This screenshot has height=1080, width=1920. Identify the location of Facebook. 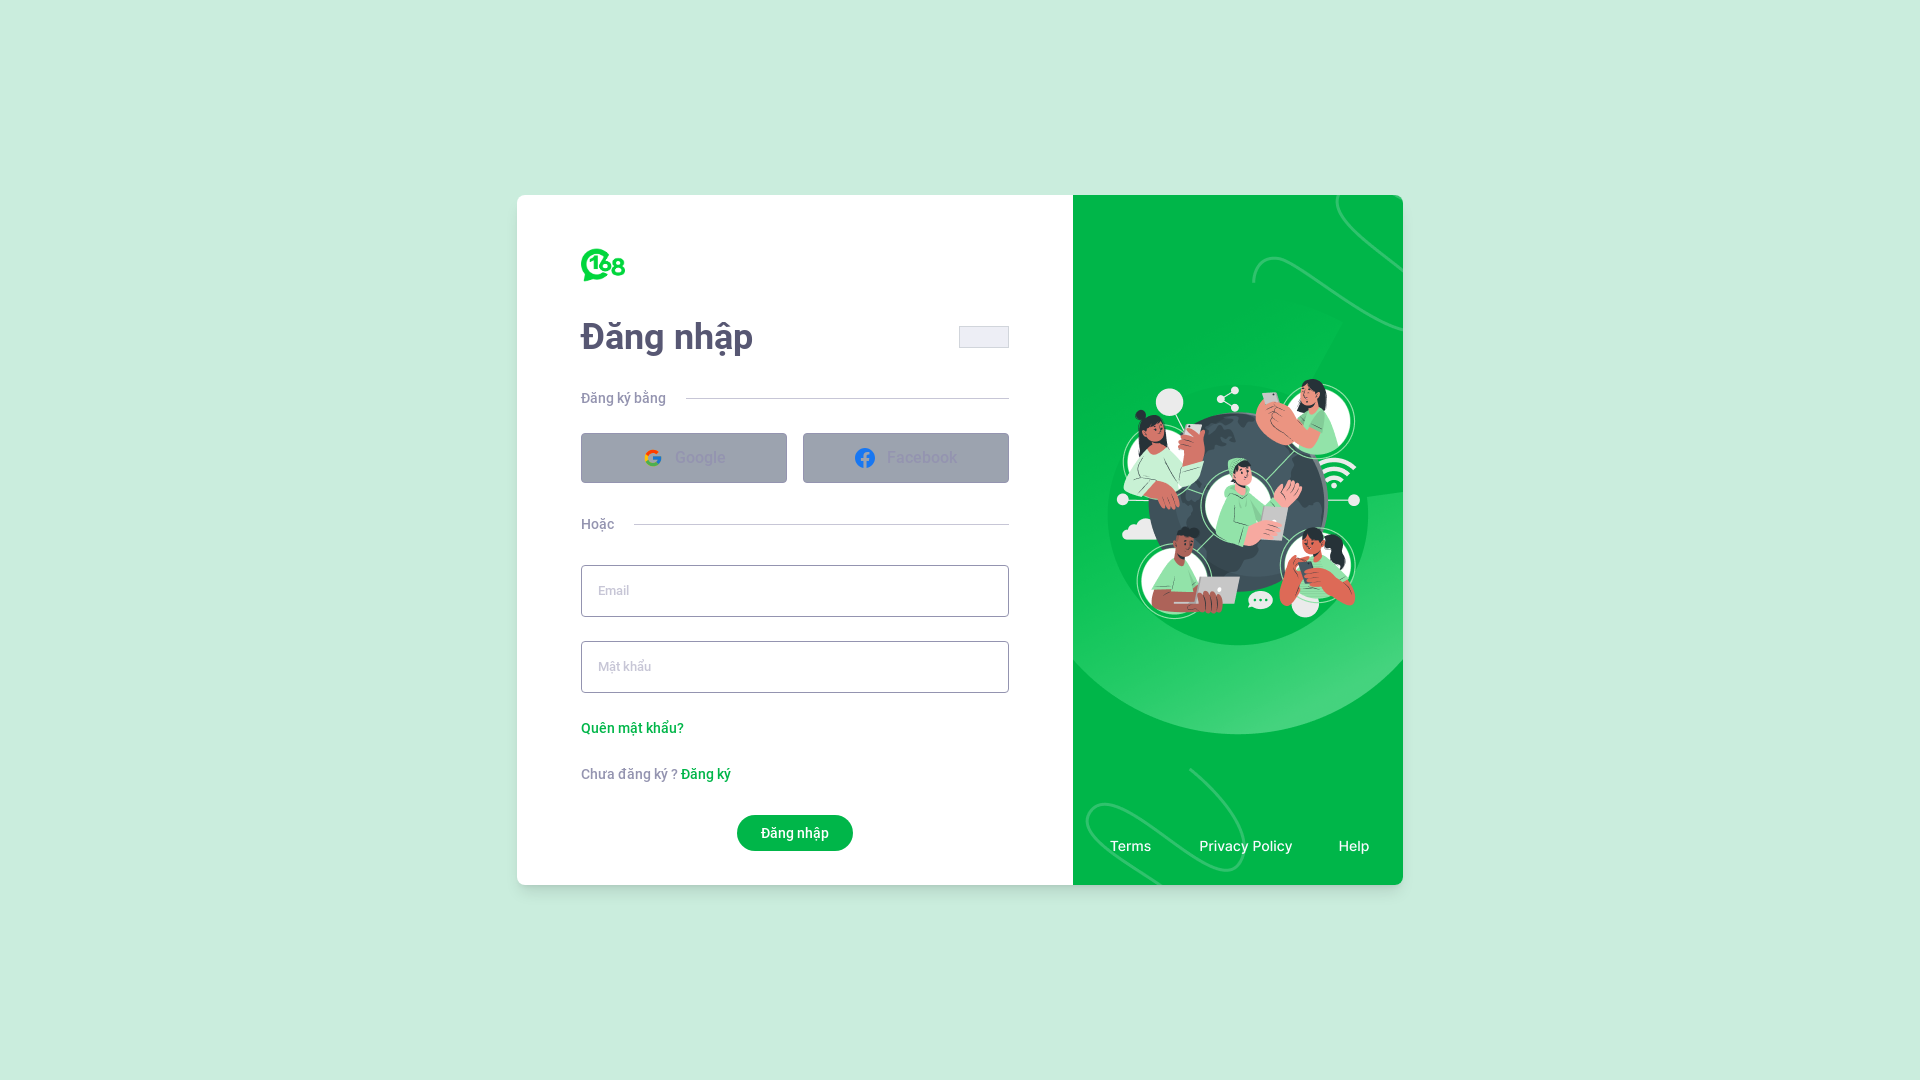
(906, 458).